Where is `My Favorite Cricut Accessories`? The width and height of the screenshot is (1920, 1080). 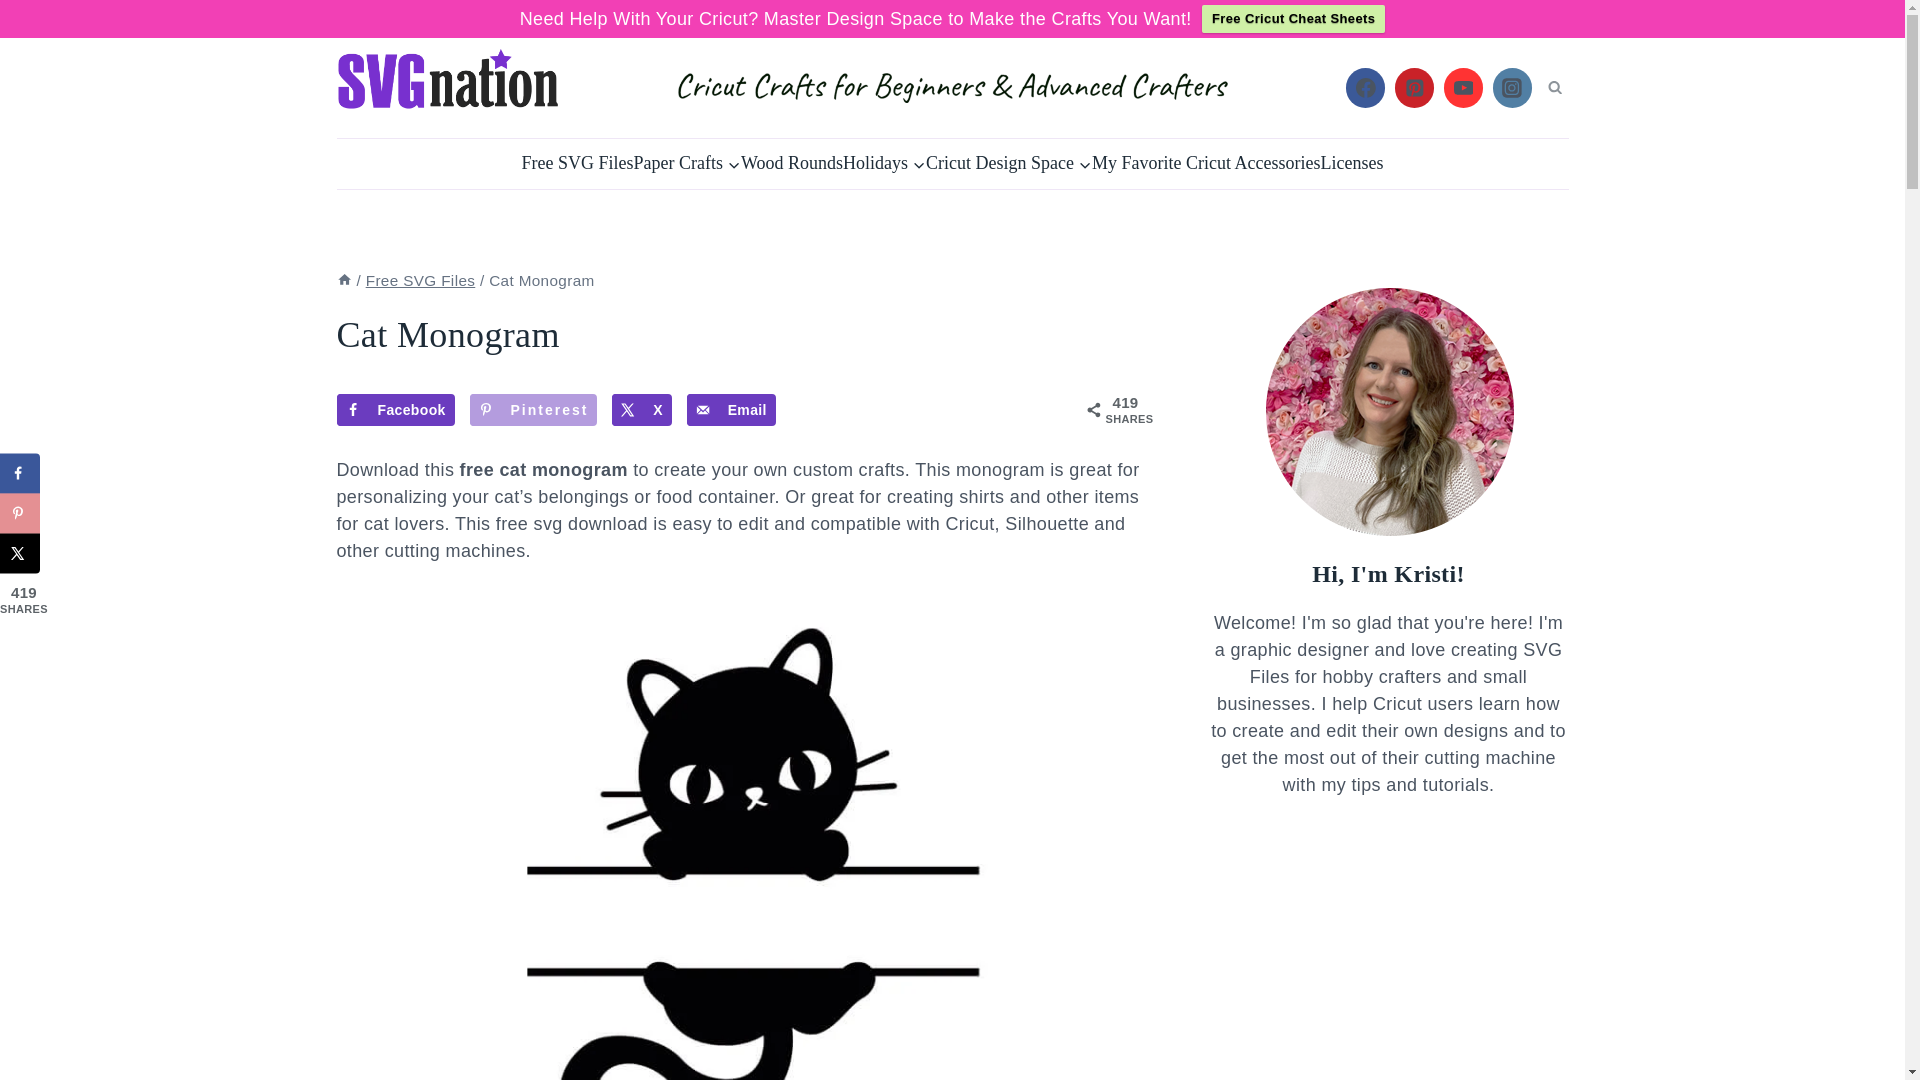
My Favorite Cricut Accessories is located at coordinates (1206, 164).